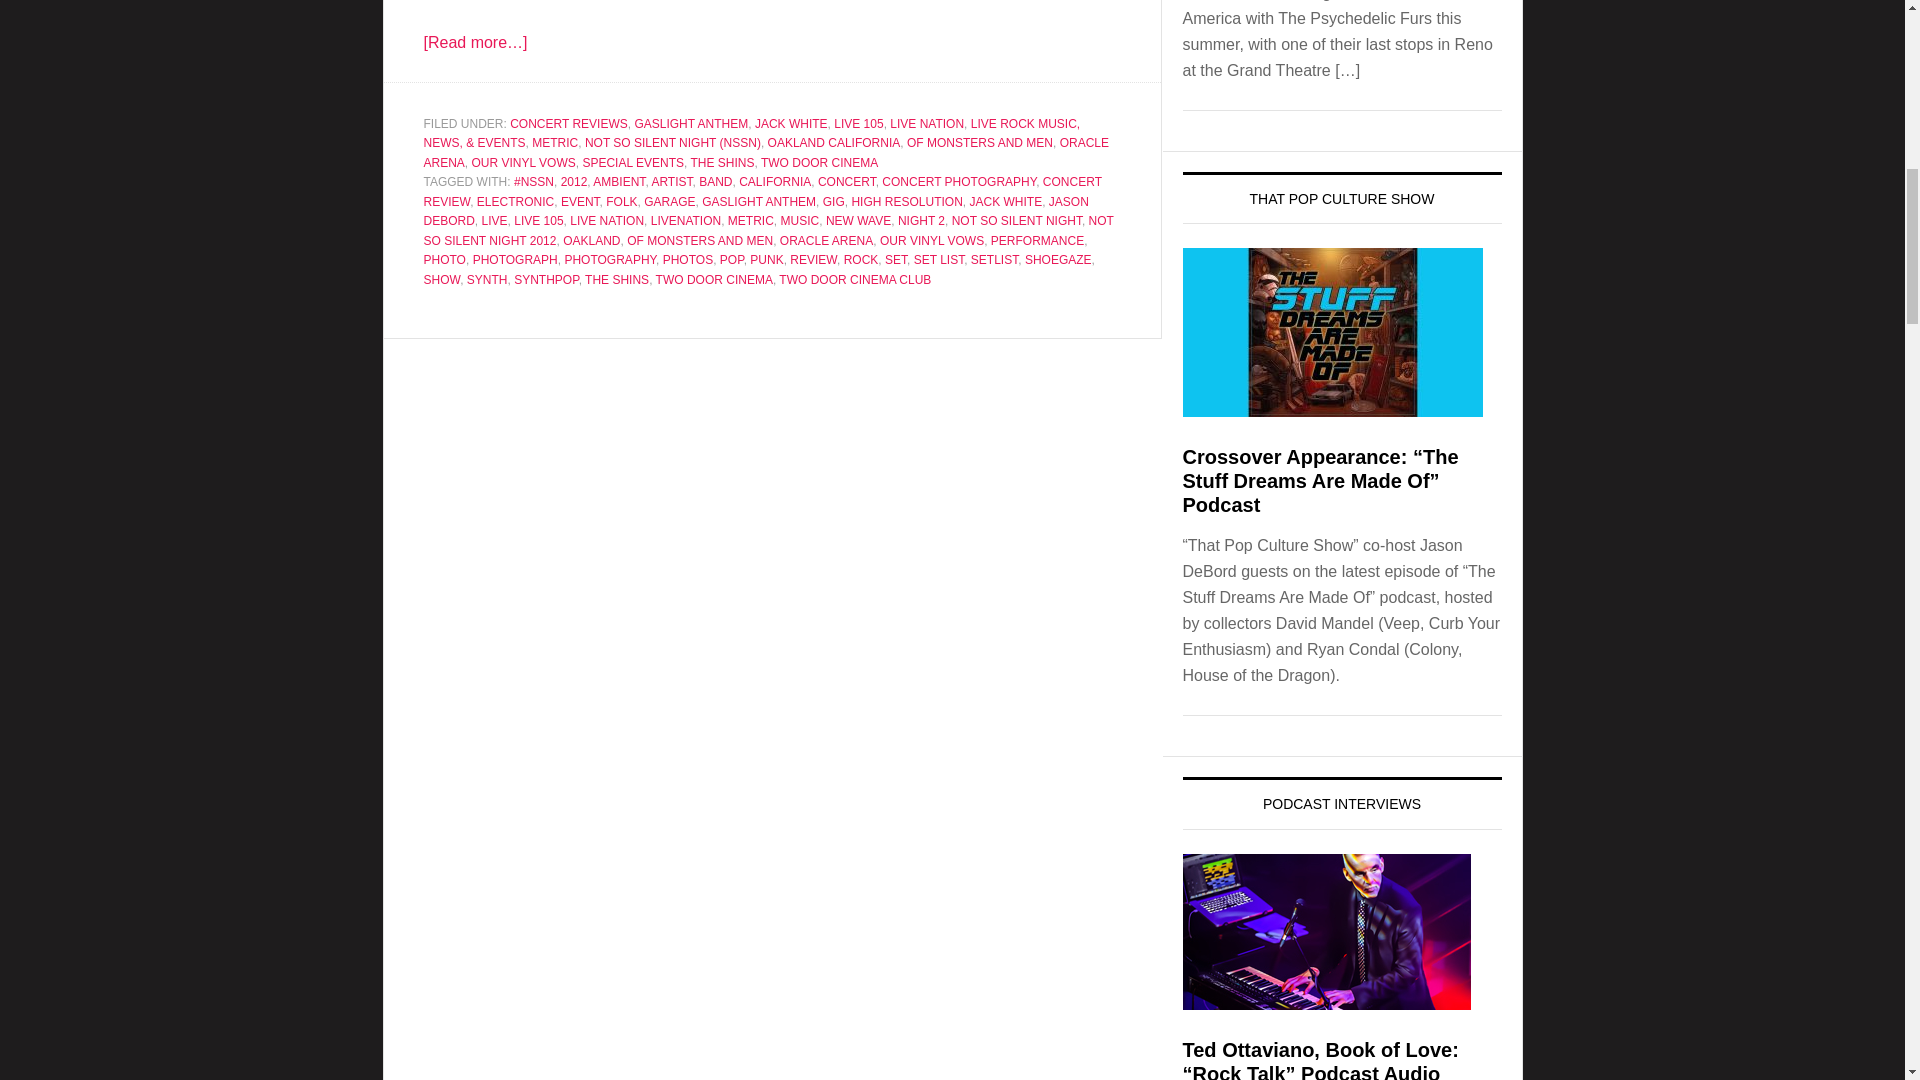 This screenshot has height=1080, width=1920. I want to click on JACK WHITE, so click(790, 122).